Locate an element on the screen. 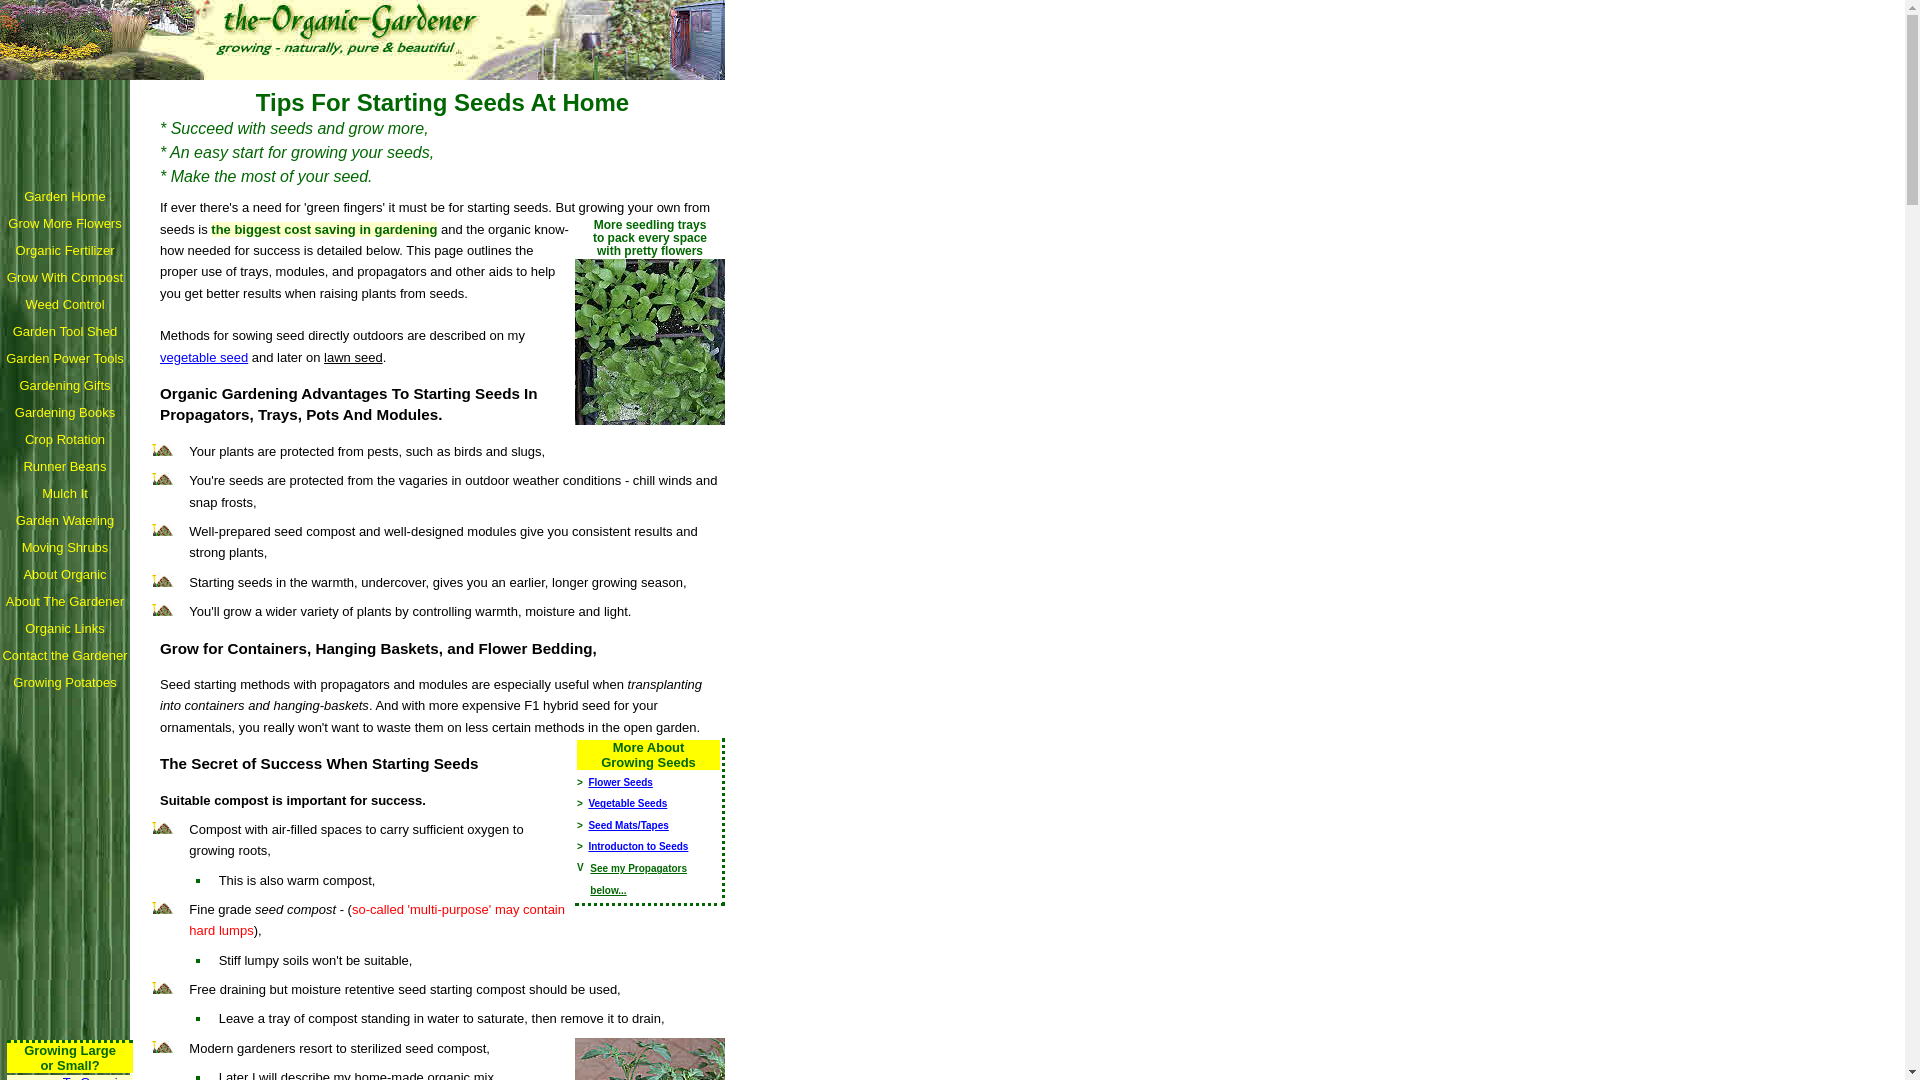 The image size is (1920, 1080). Starting Seeds on the organic-gardener.com is located at coordinates (362, 40).